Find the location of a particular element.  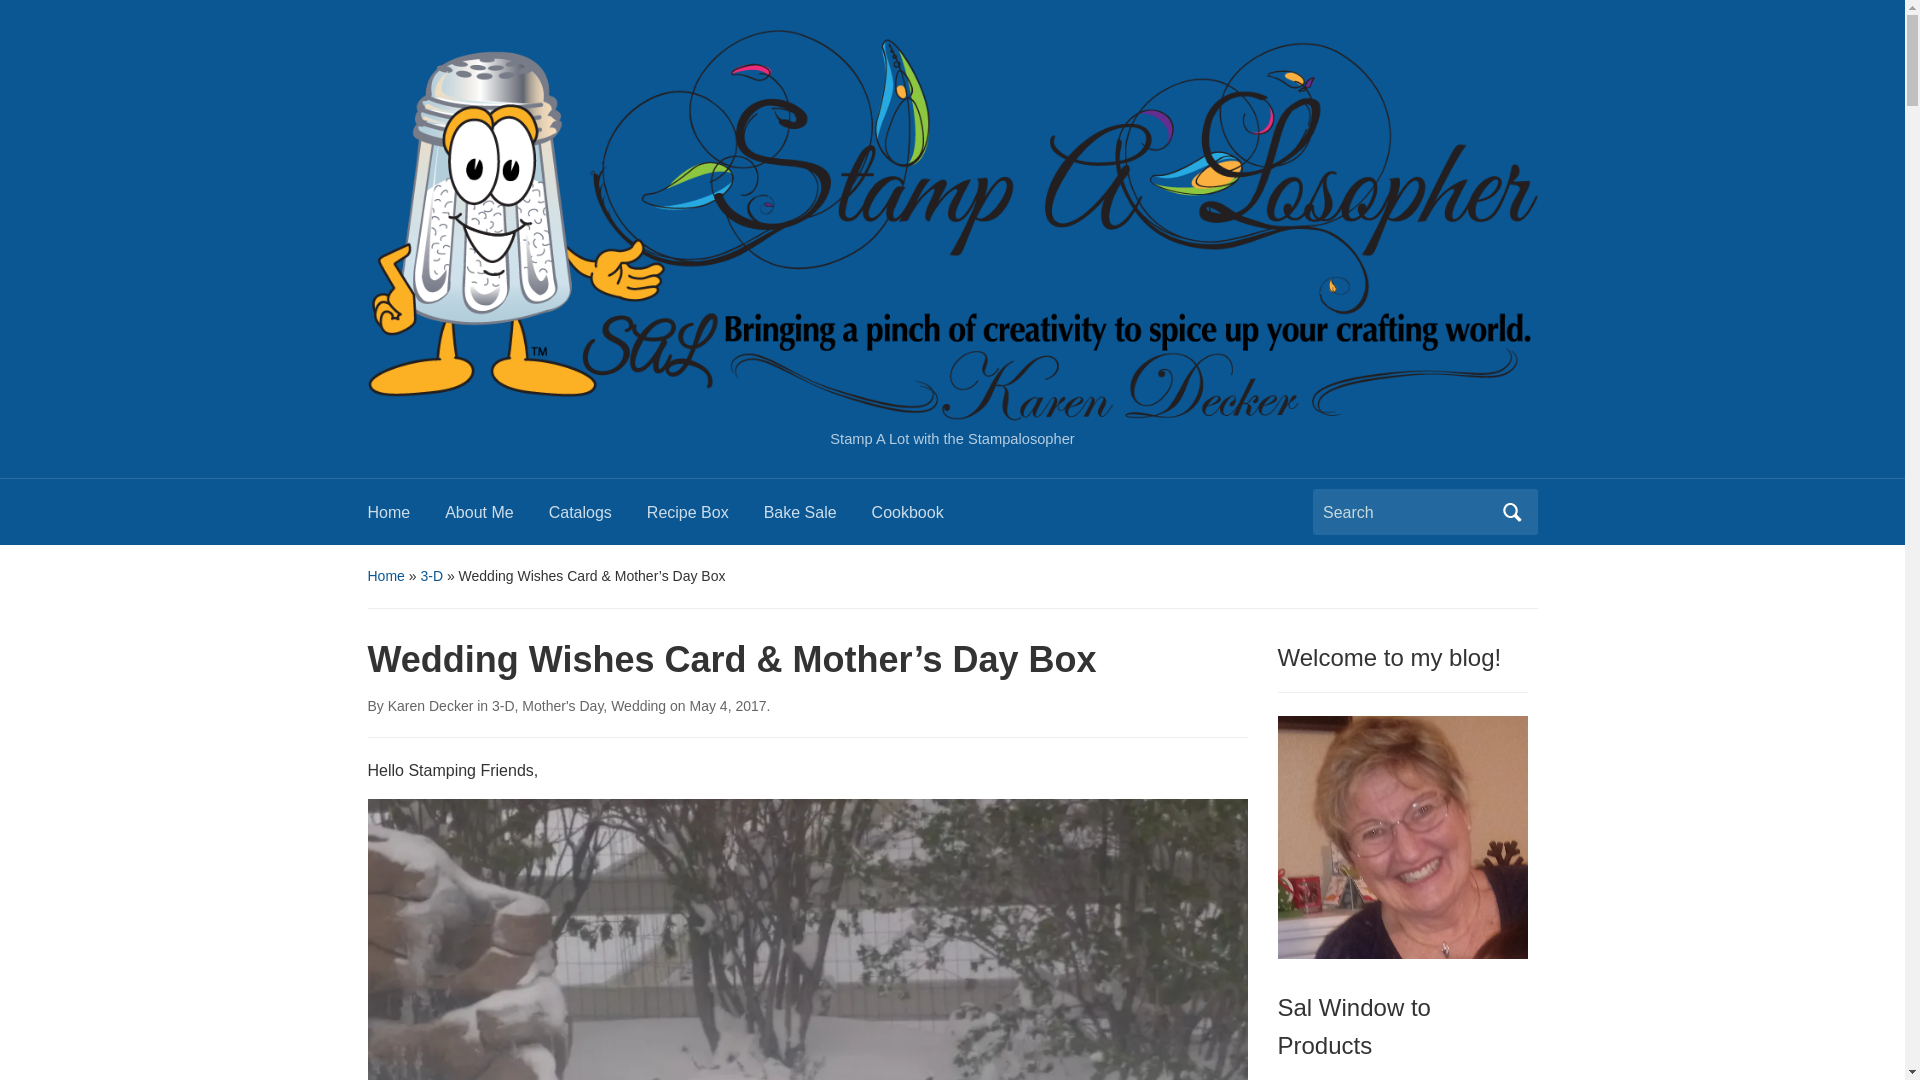

Home is located at coordinates (386, 576).